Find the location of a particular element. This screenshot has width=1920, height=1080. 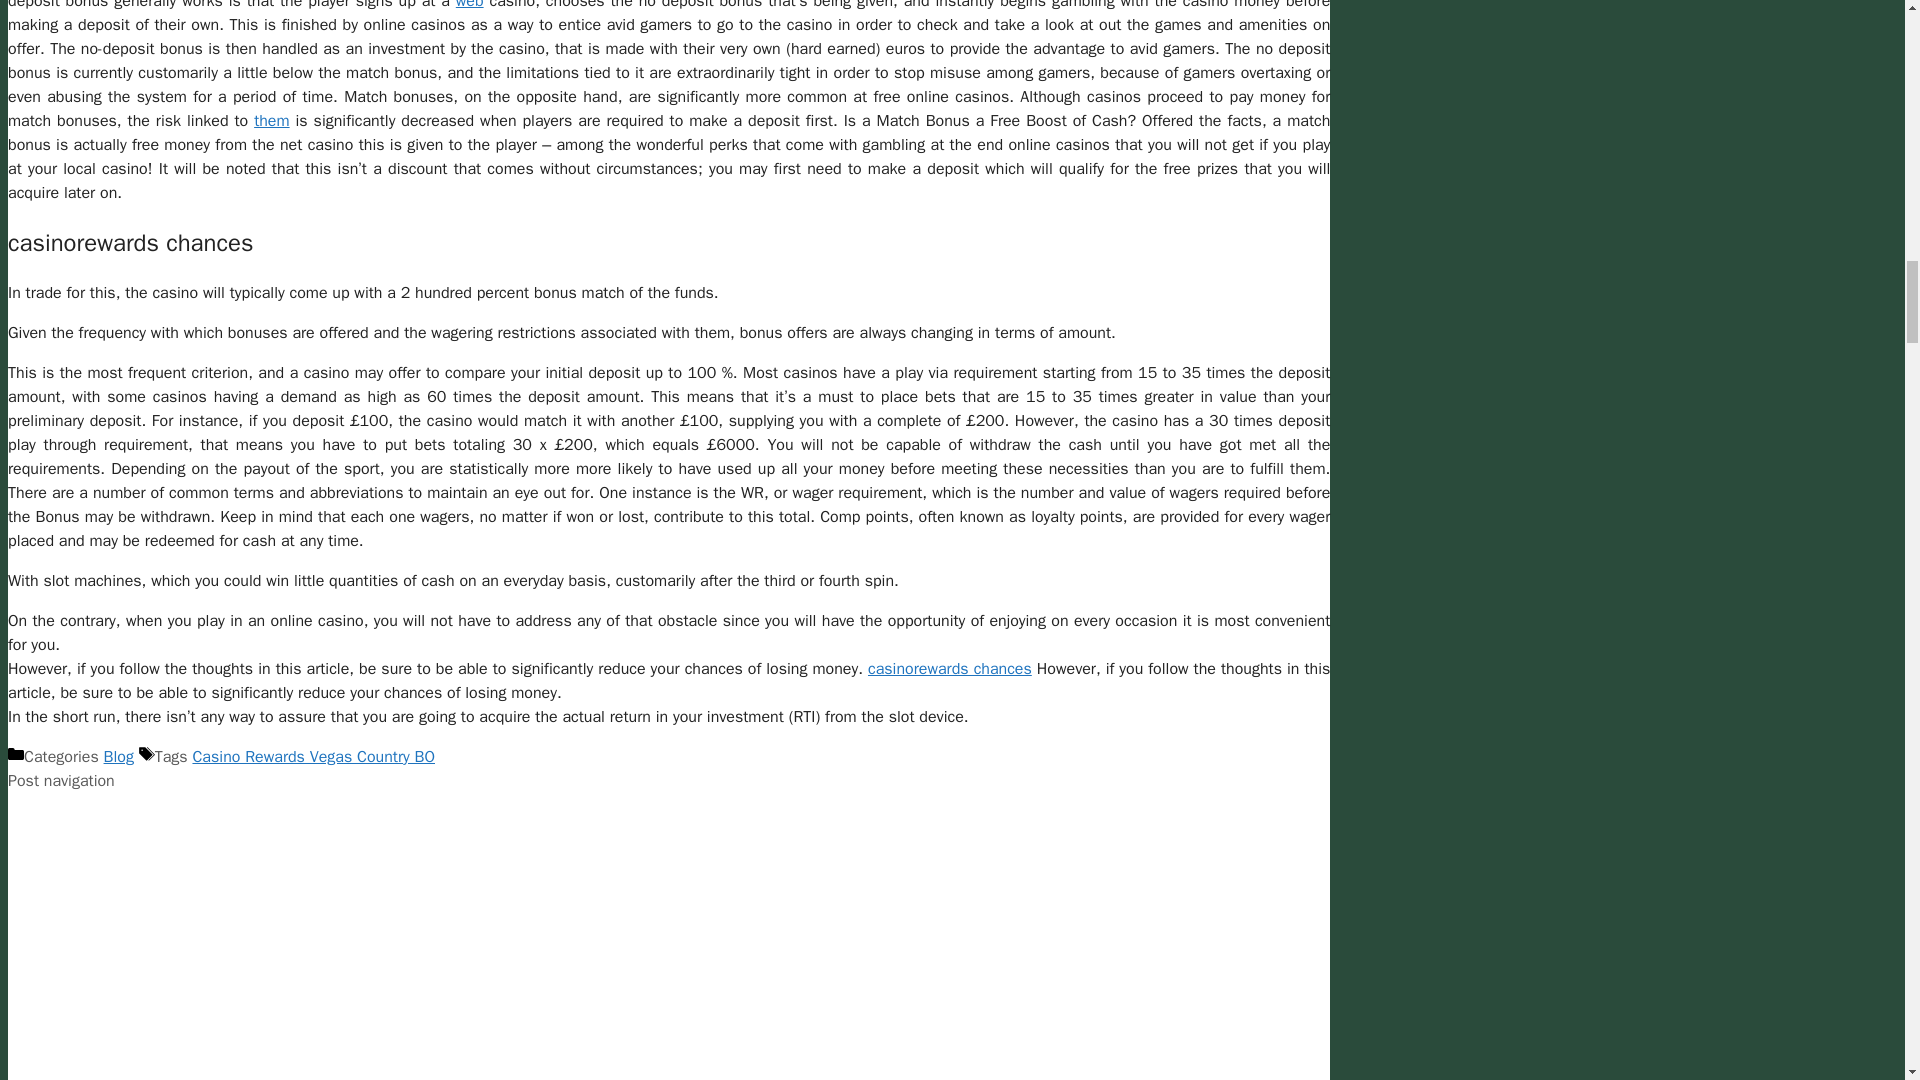

them is located at coordinates (271, 120).